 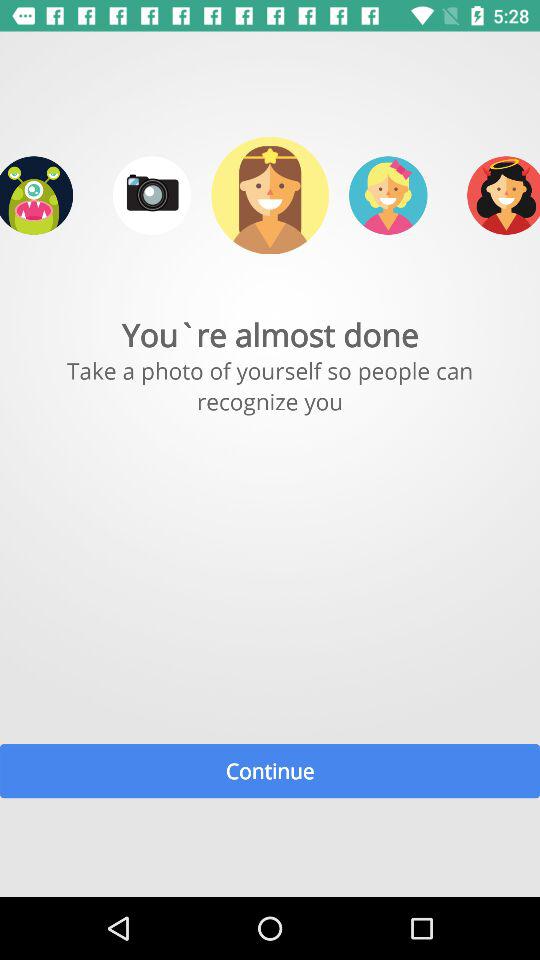 What do you see at coordinates (270, 770) in the screenshot?
I see `open the continue item` at bounding box center [270, 770].